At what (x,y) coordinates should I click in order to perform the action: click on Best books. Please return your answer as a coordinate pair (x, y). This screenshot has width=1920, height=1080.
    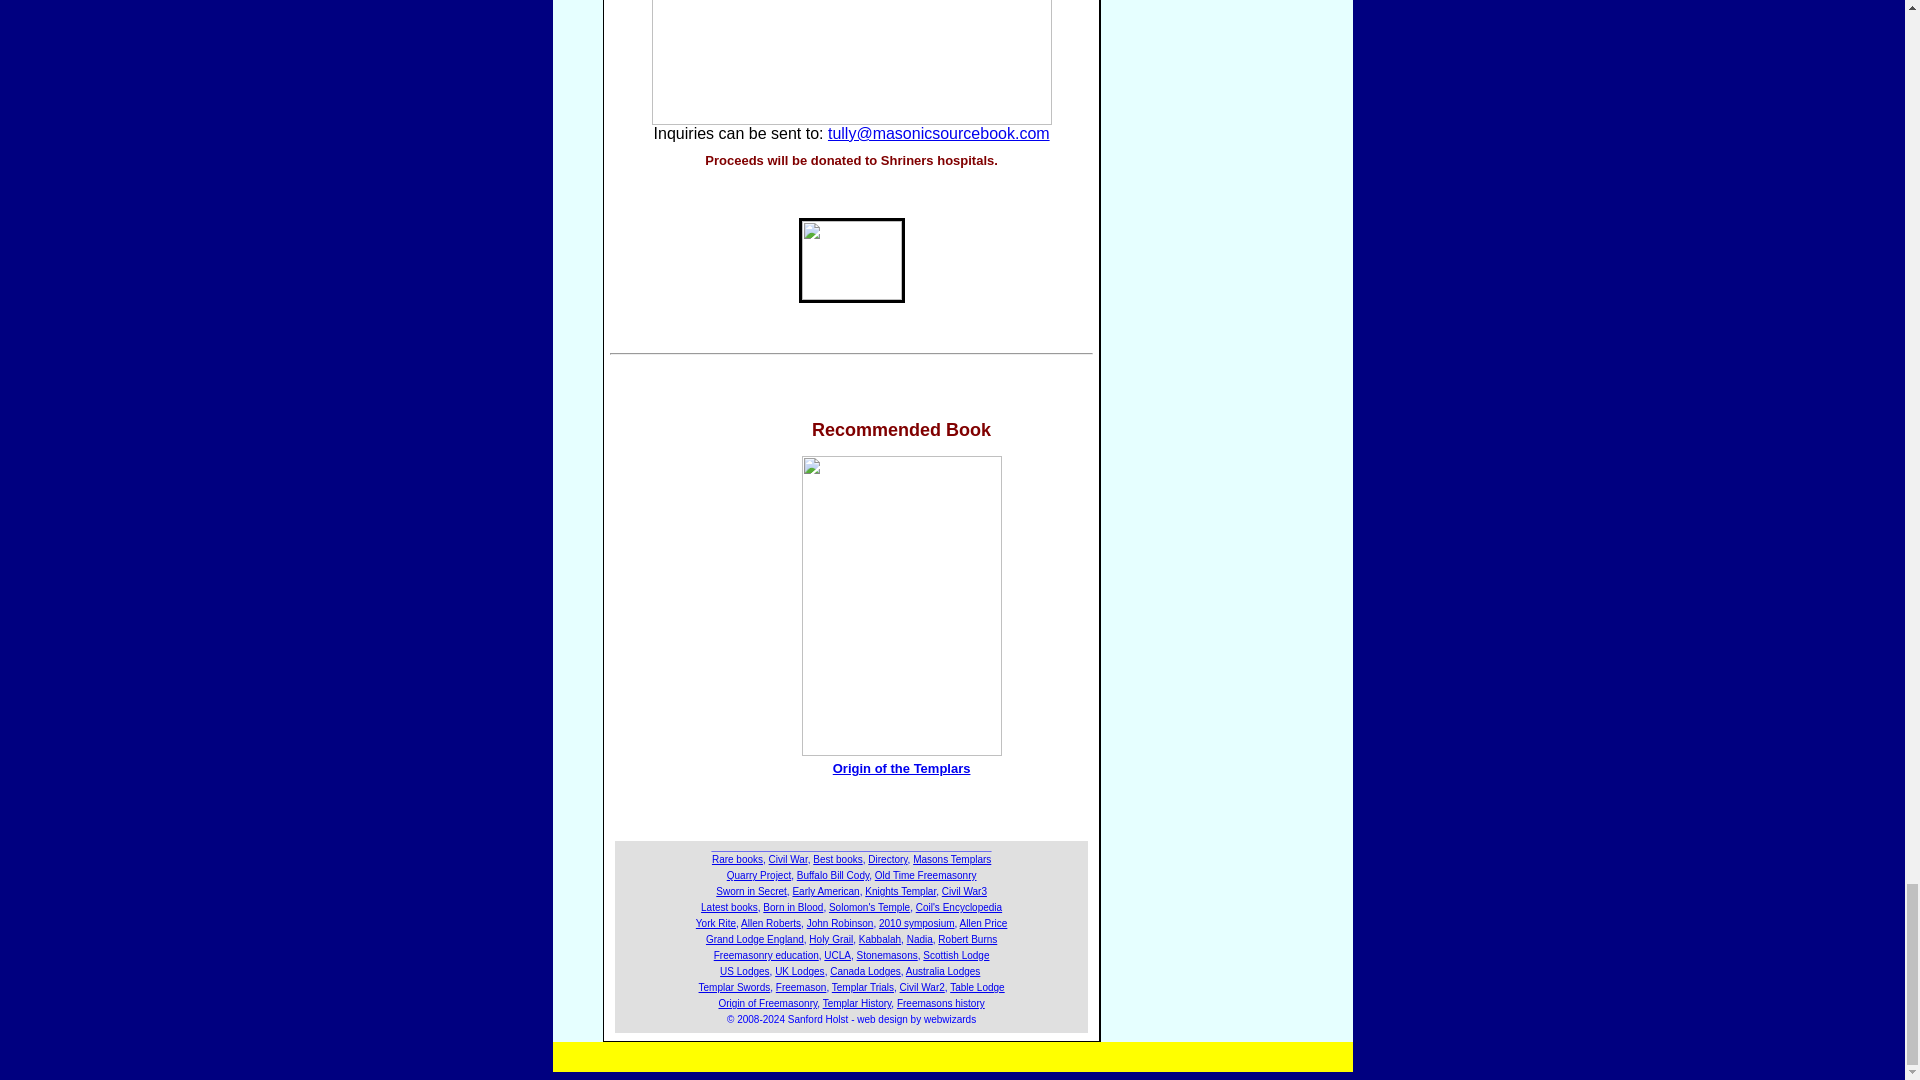
    Looking at the image, I should click on (837, 860).